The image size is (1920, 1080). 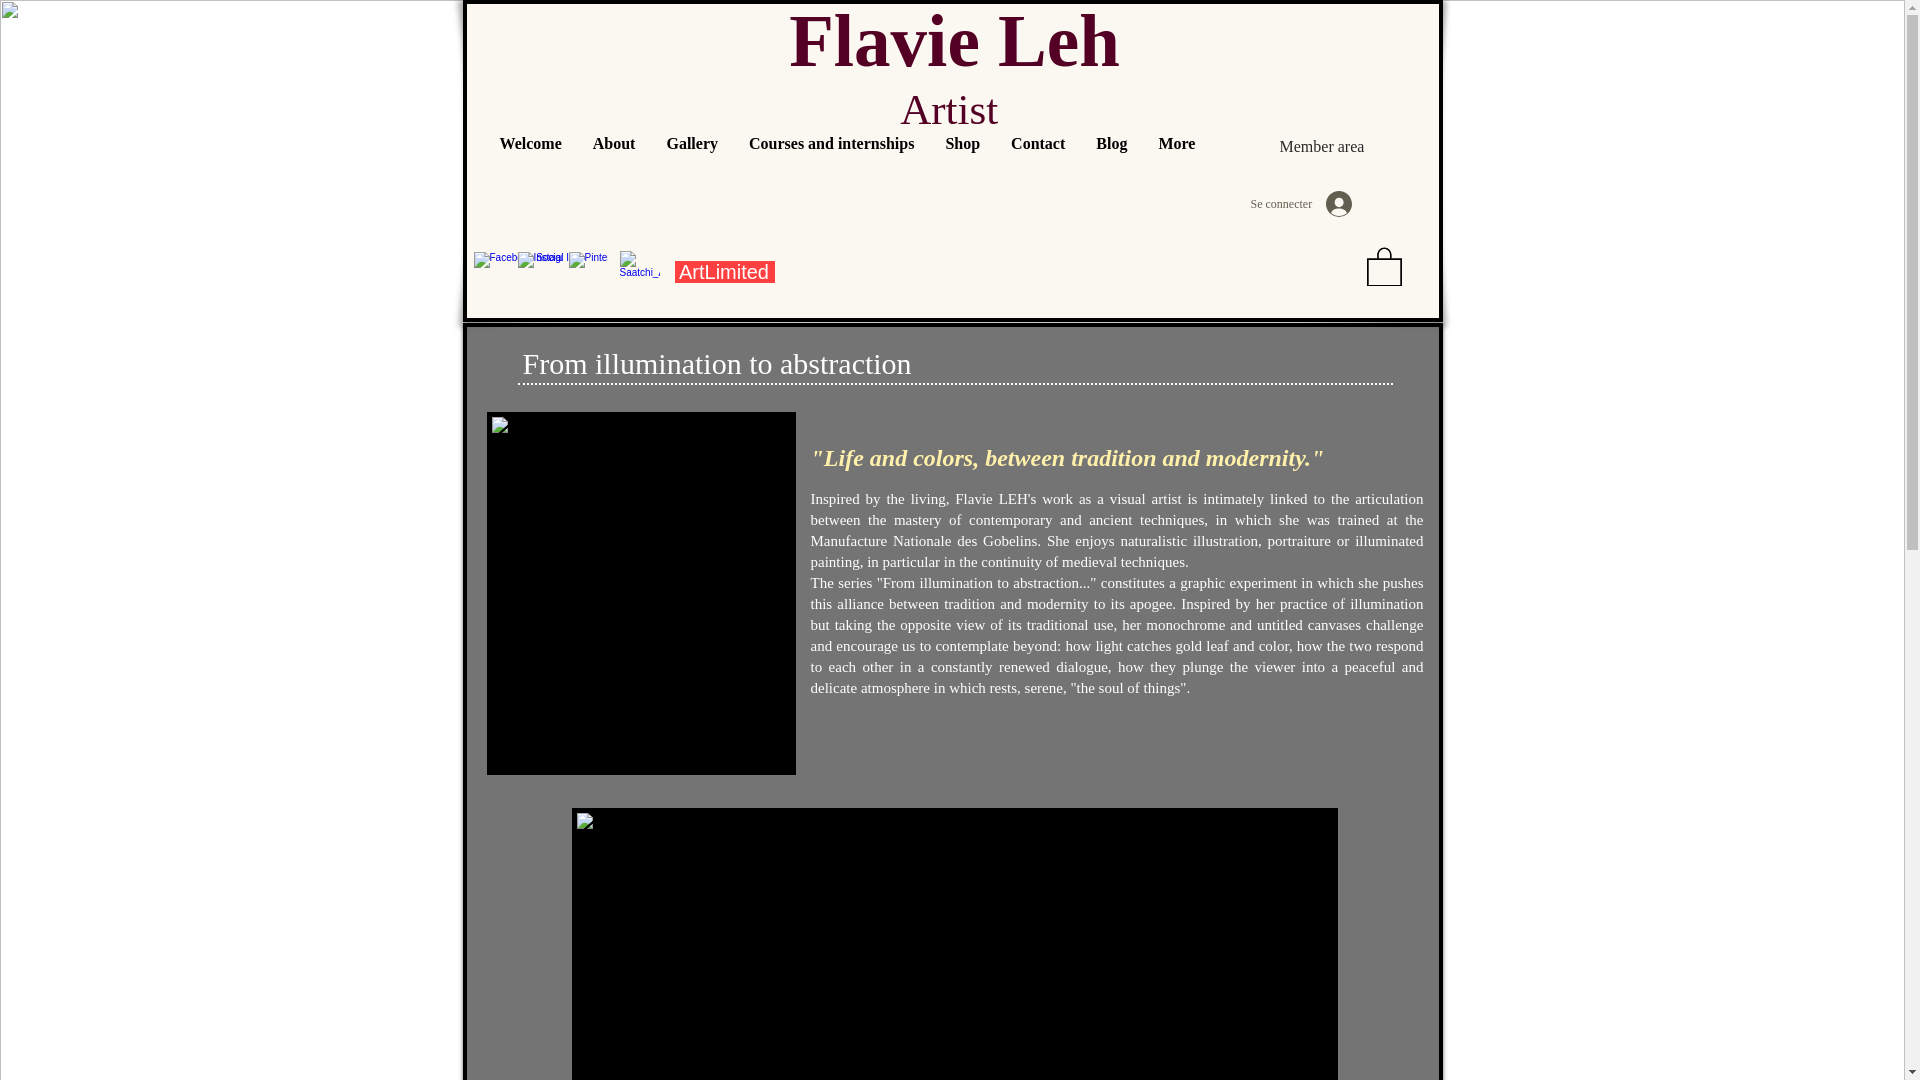 I want to click on Courses and internships, so click(x=831, y=165).